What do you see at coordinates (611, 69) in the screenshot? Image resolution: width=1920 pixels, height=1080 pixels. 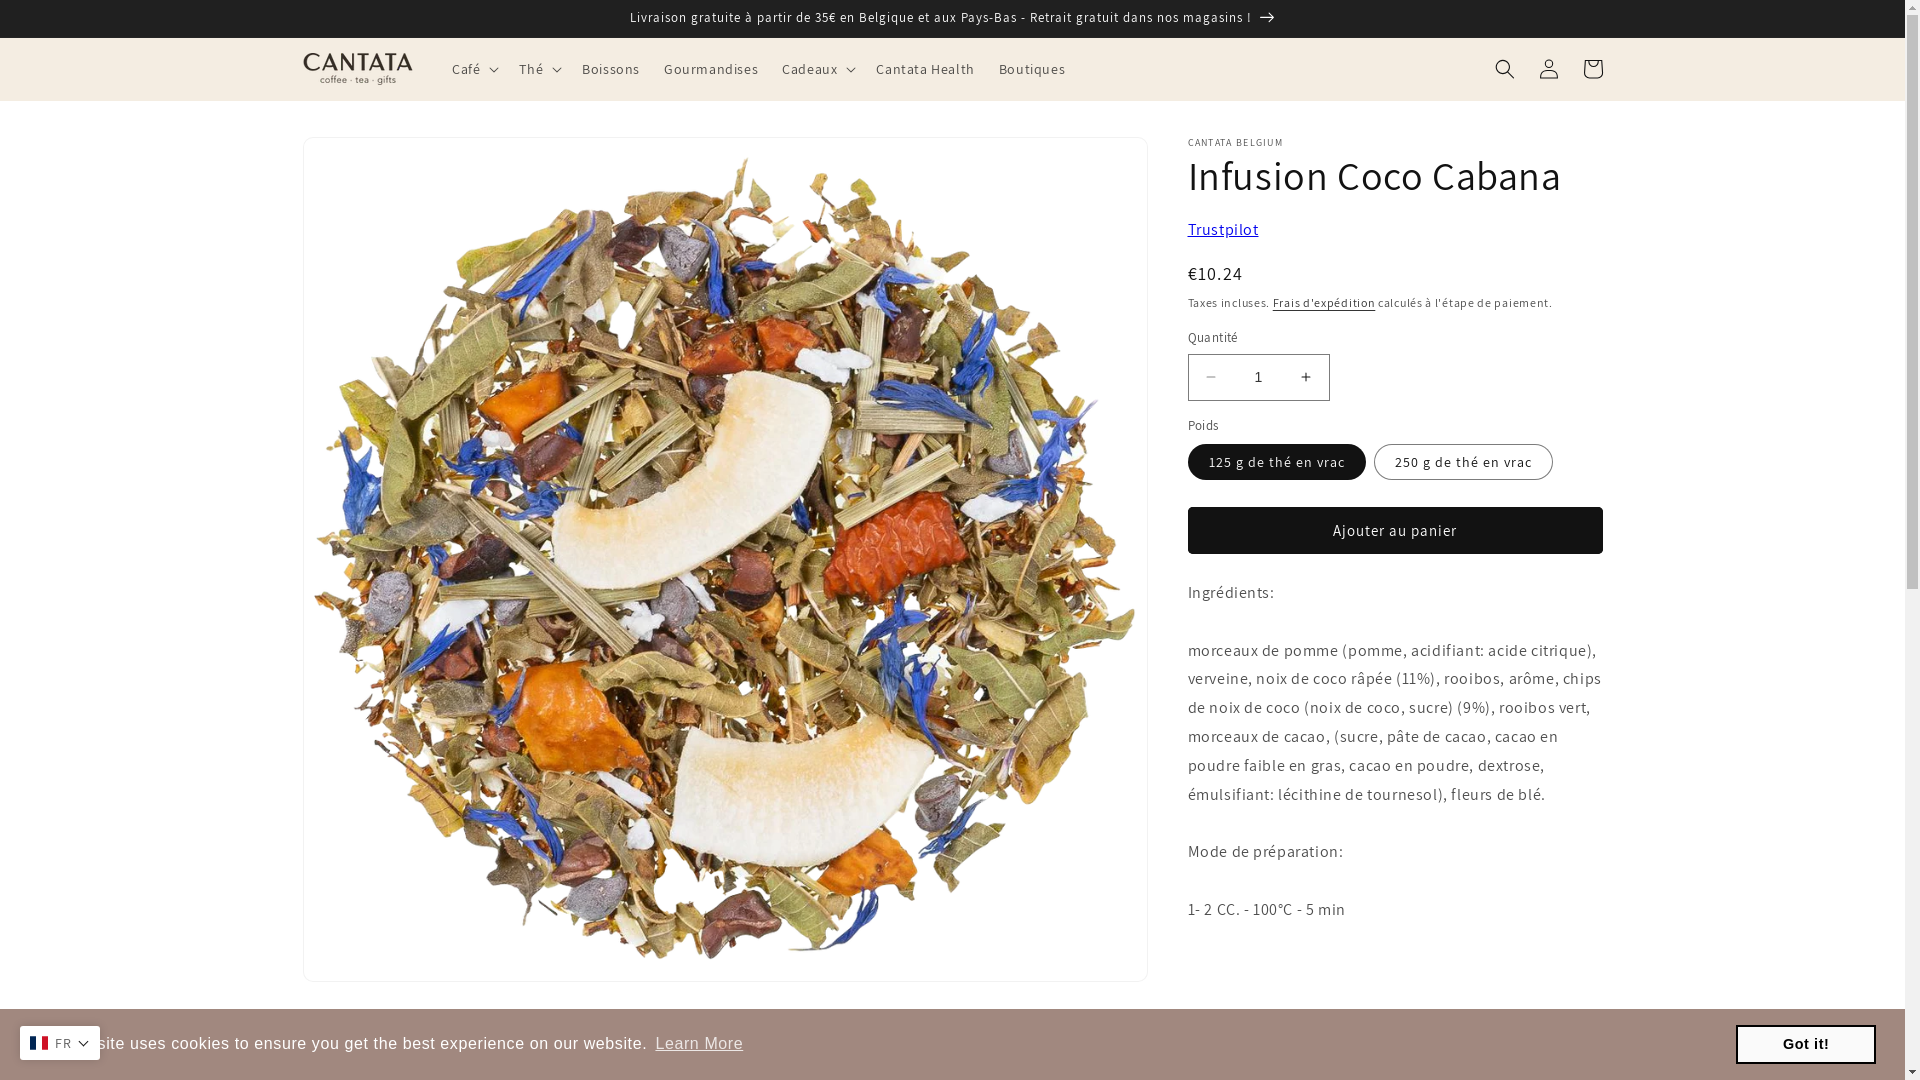 I see `Boissons` at bounding box center [611, 69].